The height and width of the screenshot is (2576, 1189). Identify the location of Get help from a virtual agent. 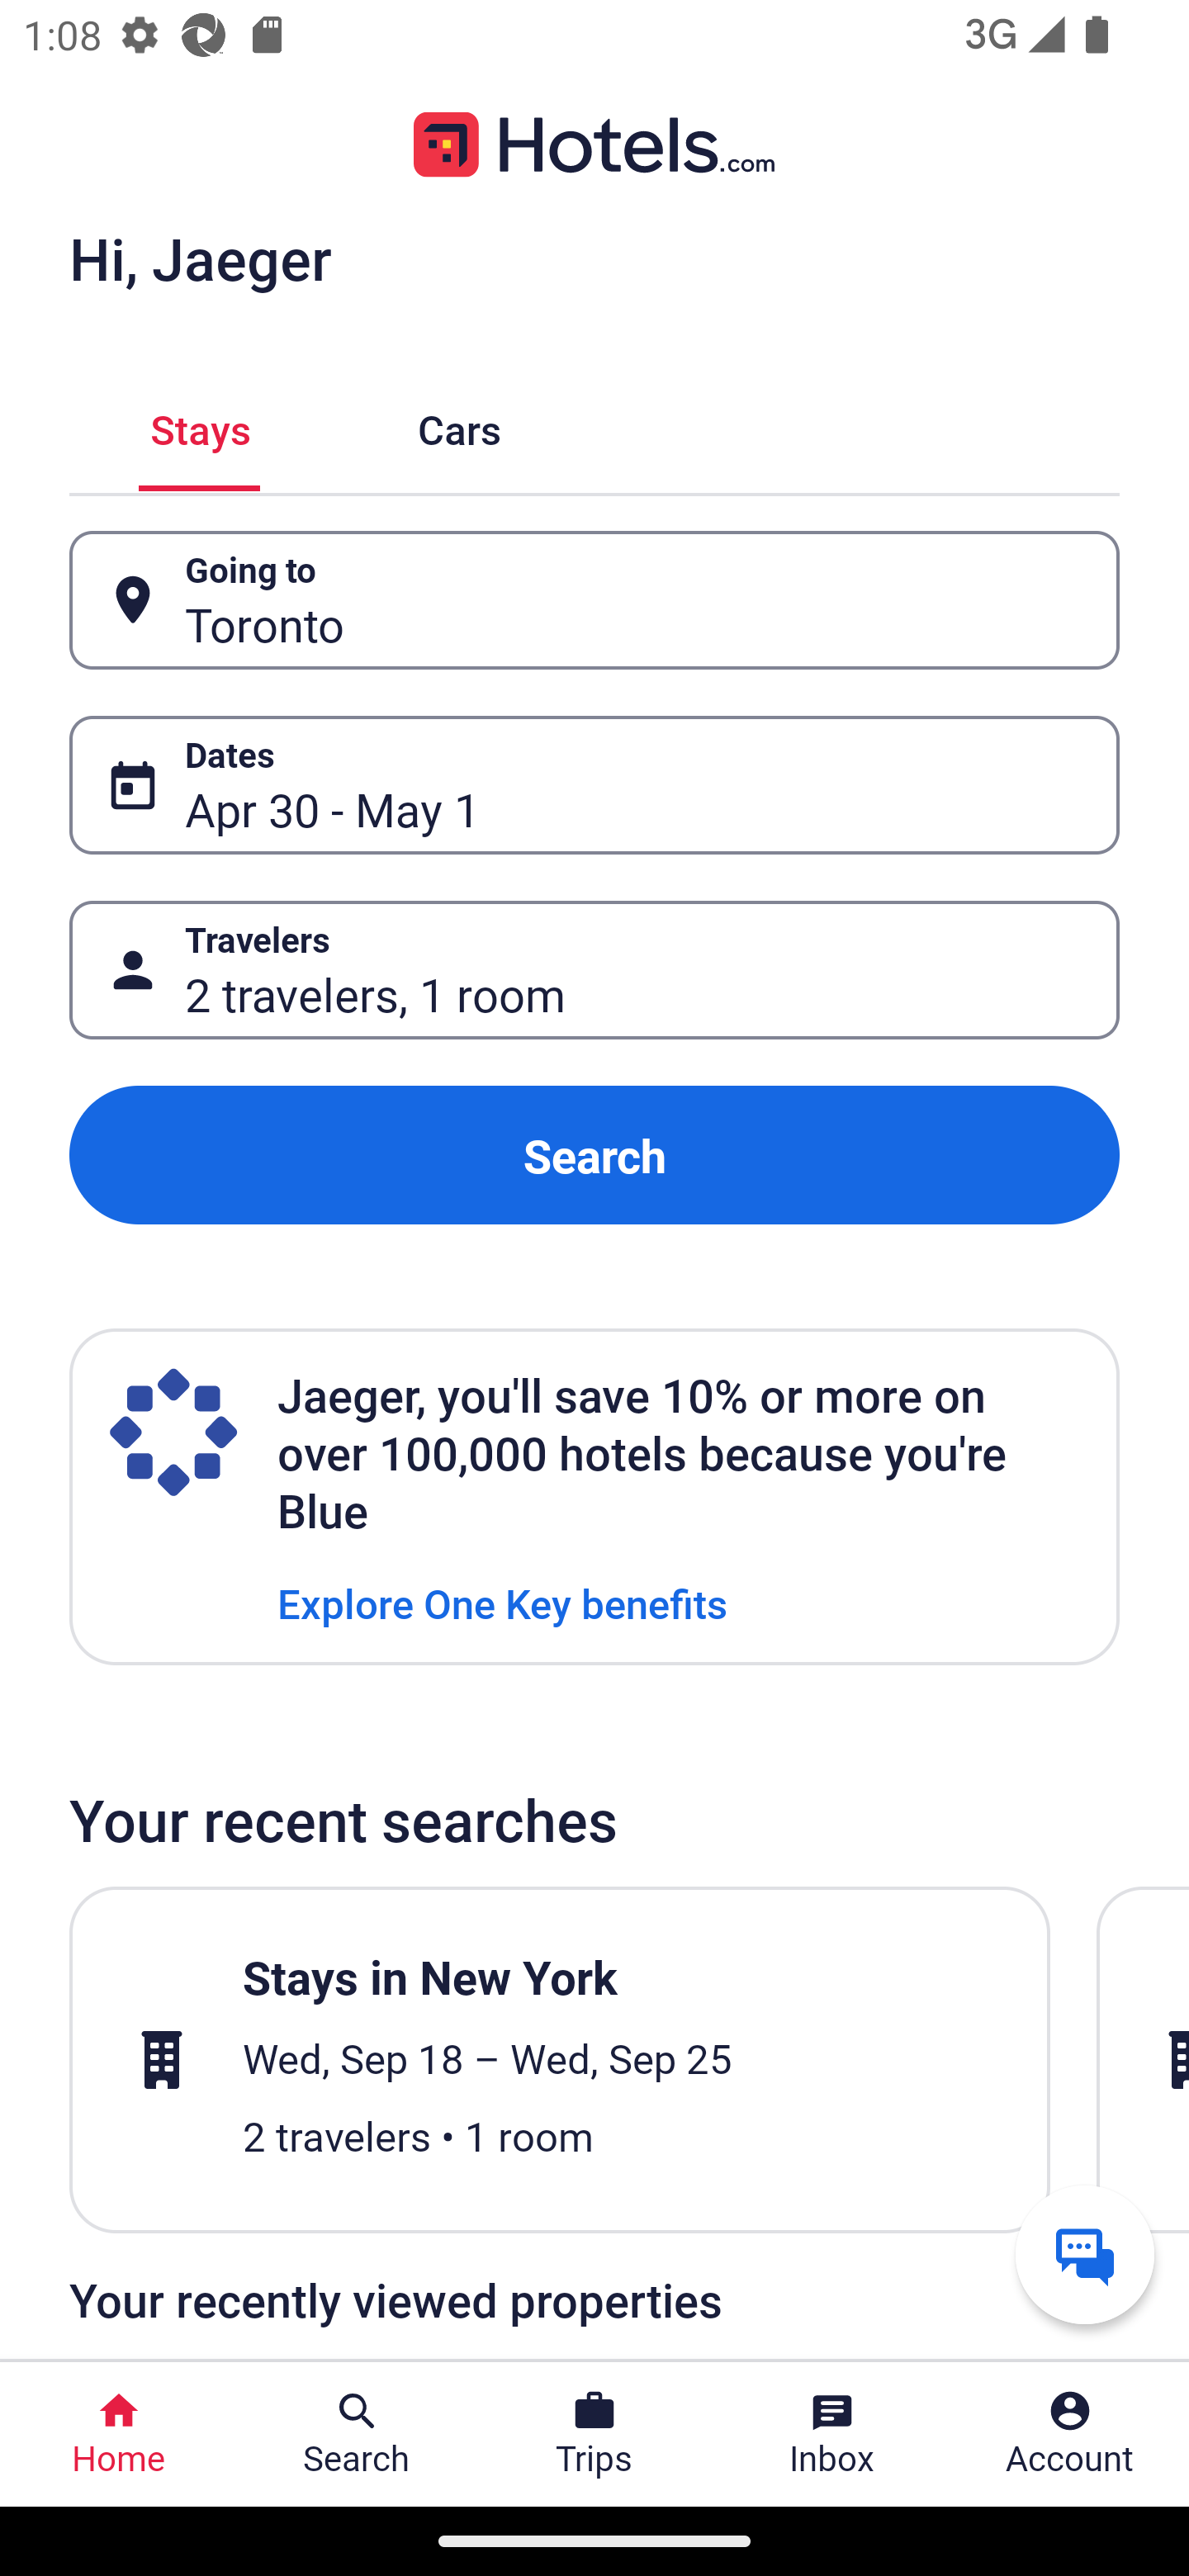
(1085, 2254).